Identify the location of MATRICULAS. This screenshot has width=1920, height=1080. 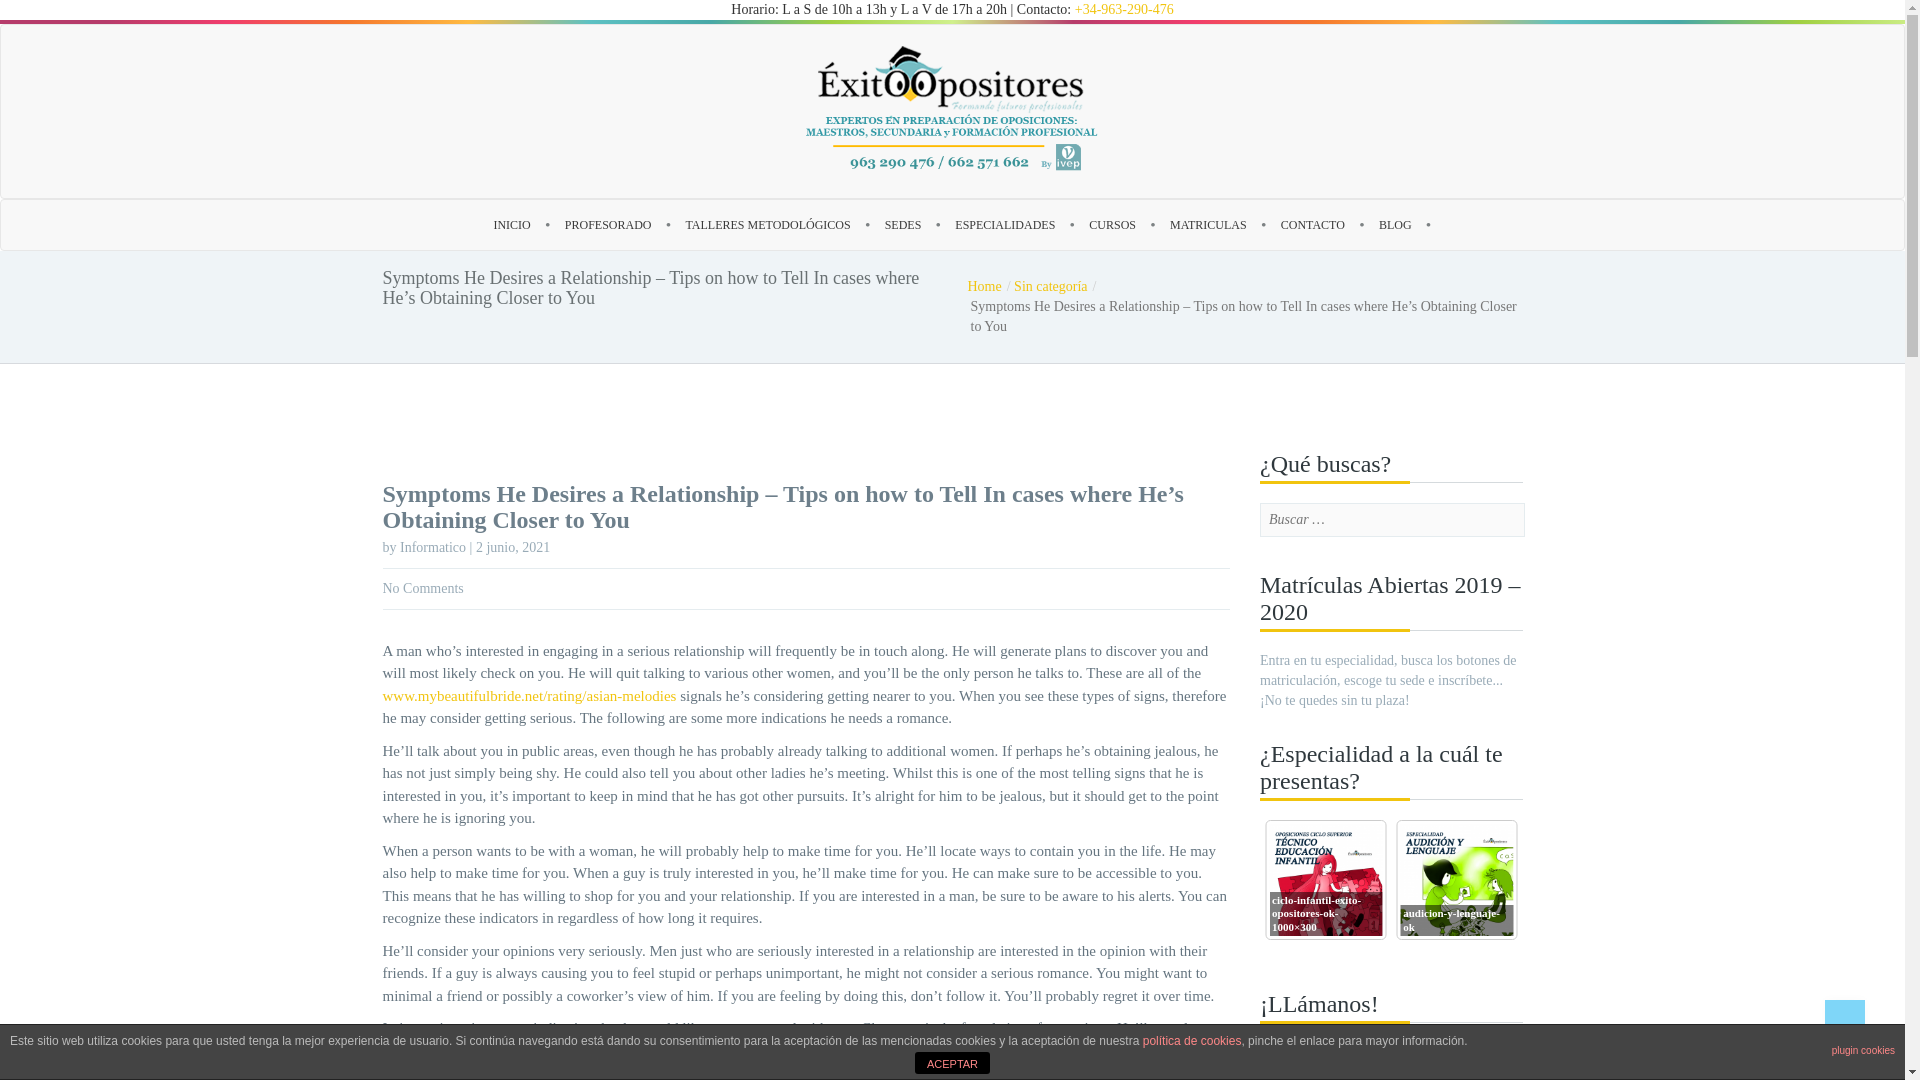
(1208, 224).